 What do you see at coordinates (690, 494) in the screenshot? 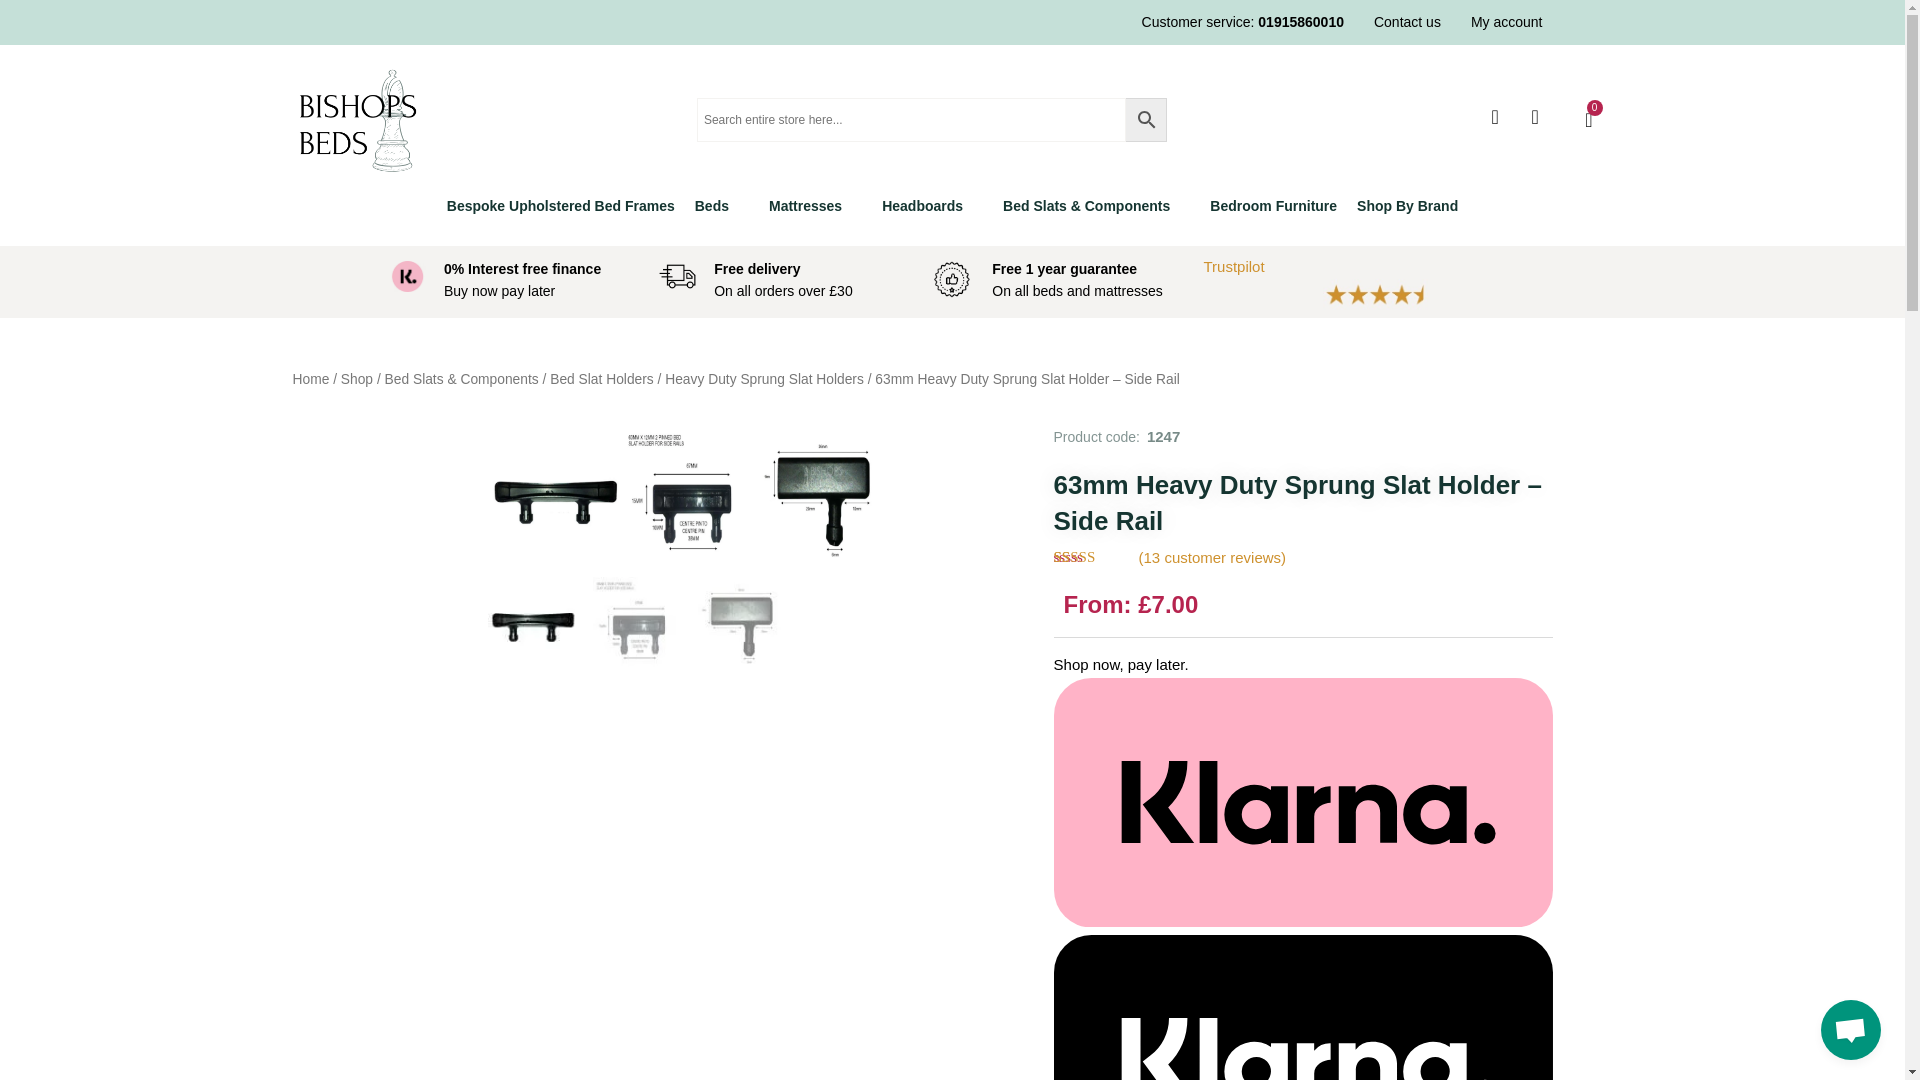
I see `63mm-x-12mm-Side-Fixing-for-a-Metal-Bed-IMG1.jpg` at bounding box center [690, 494].